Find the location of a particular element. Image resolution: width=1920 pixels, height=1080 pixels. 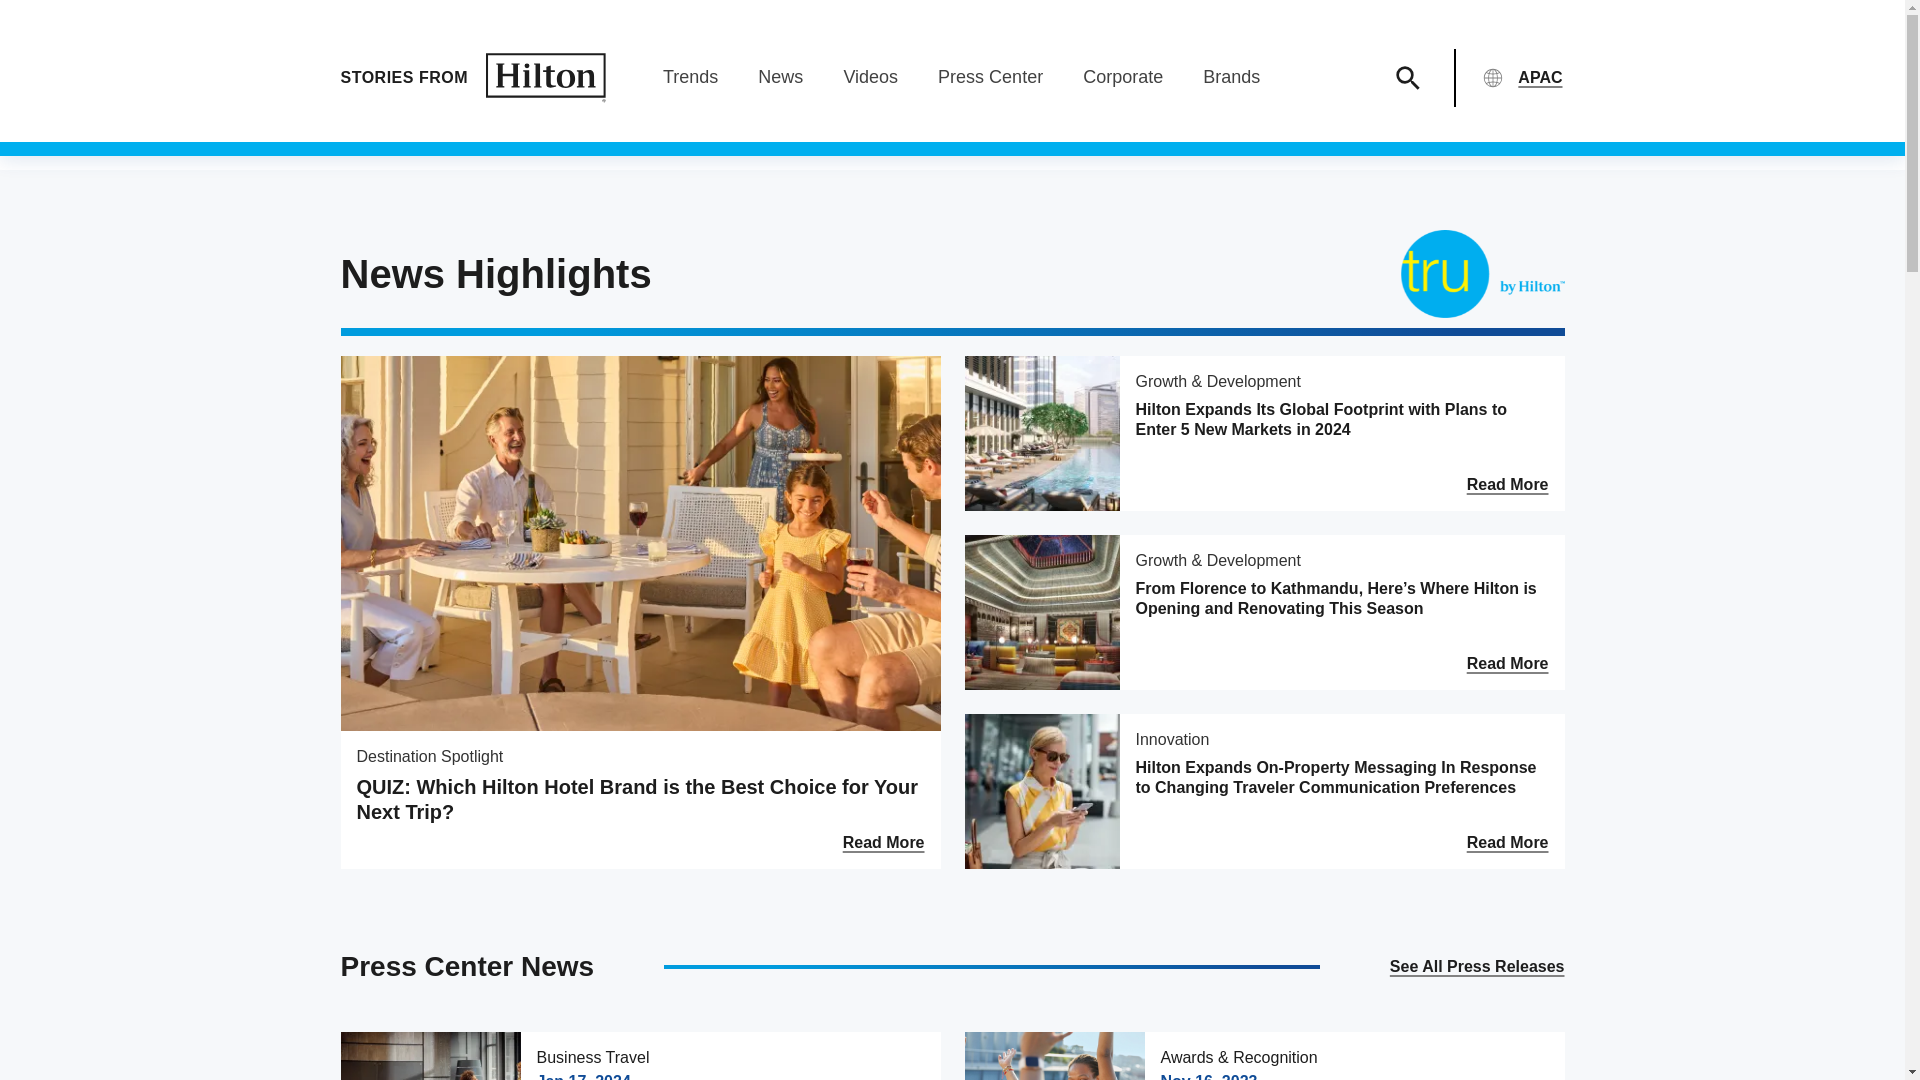

STORIES FROM is located at coordinates (472, 77).